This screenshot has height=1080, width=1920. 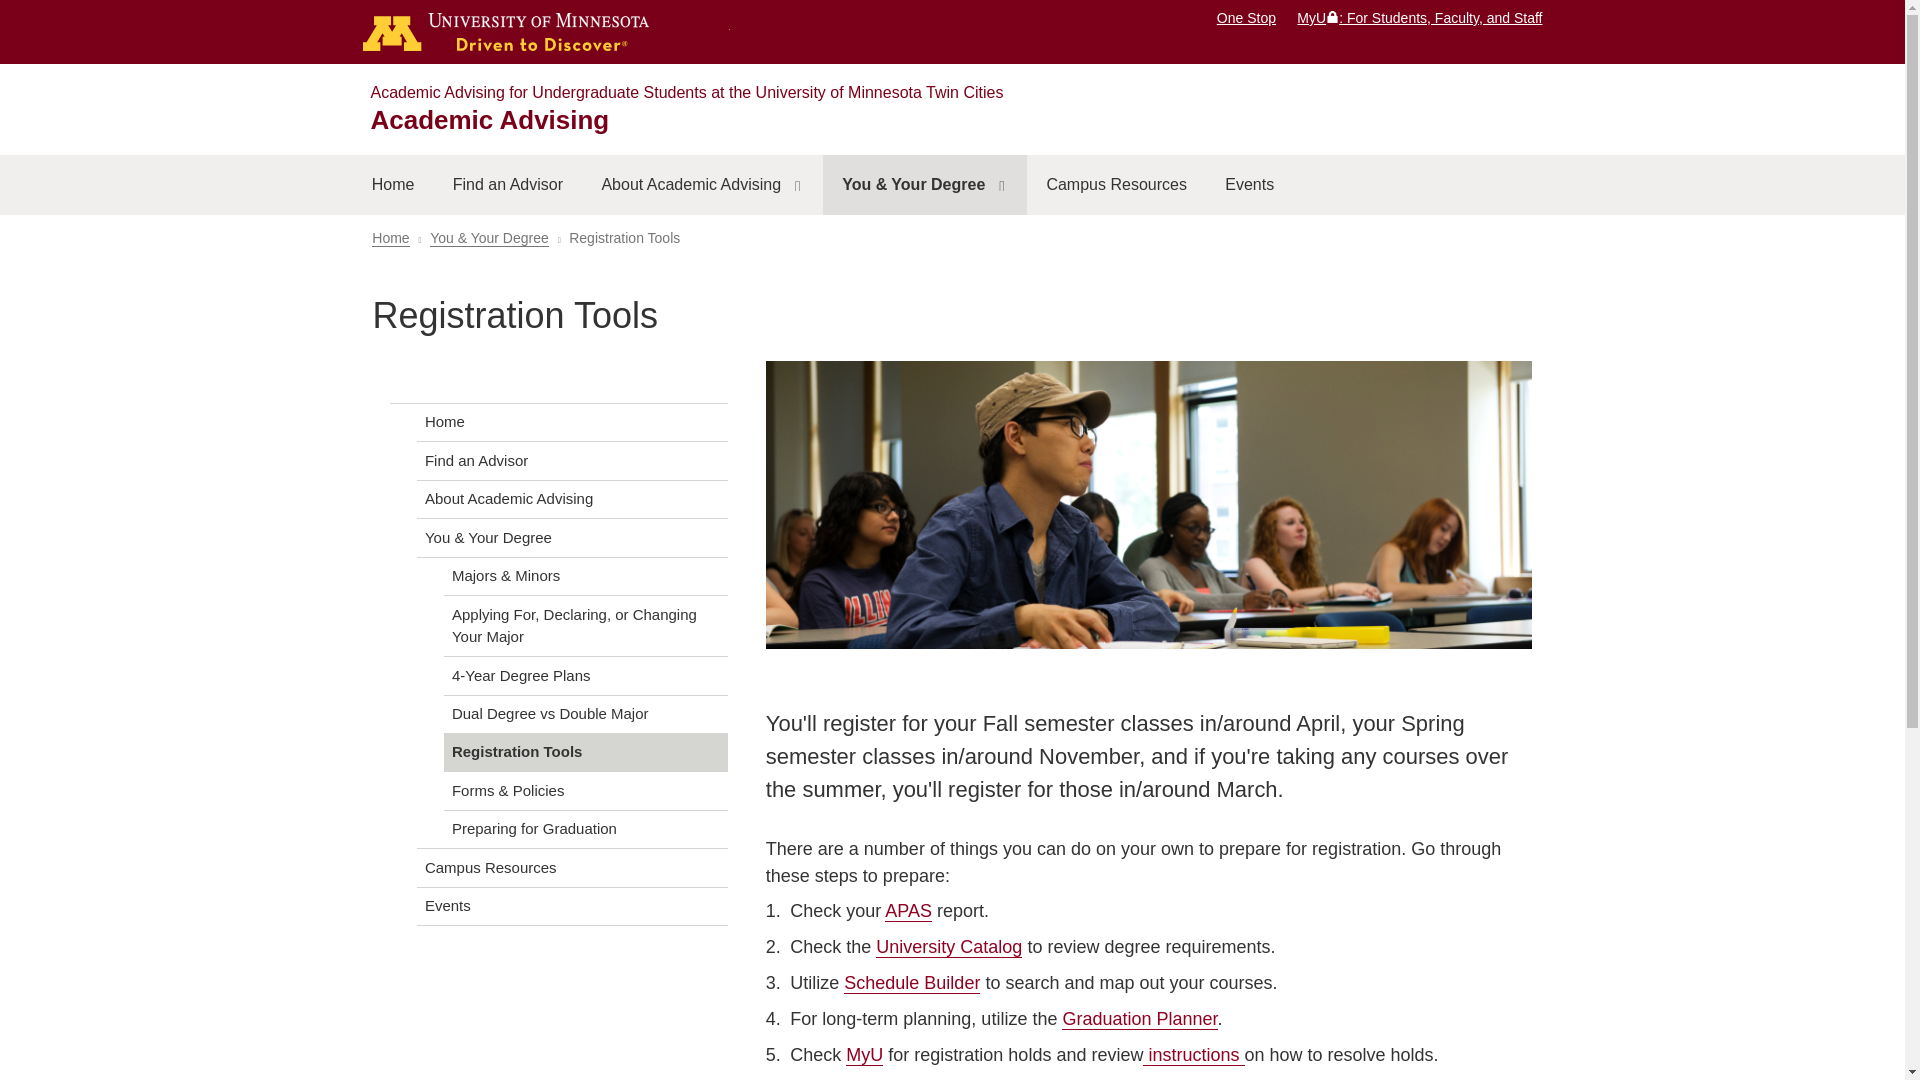 I want to click on classes, so click(x=1149, y=508).